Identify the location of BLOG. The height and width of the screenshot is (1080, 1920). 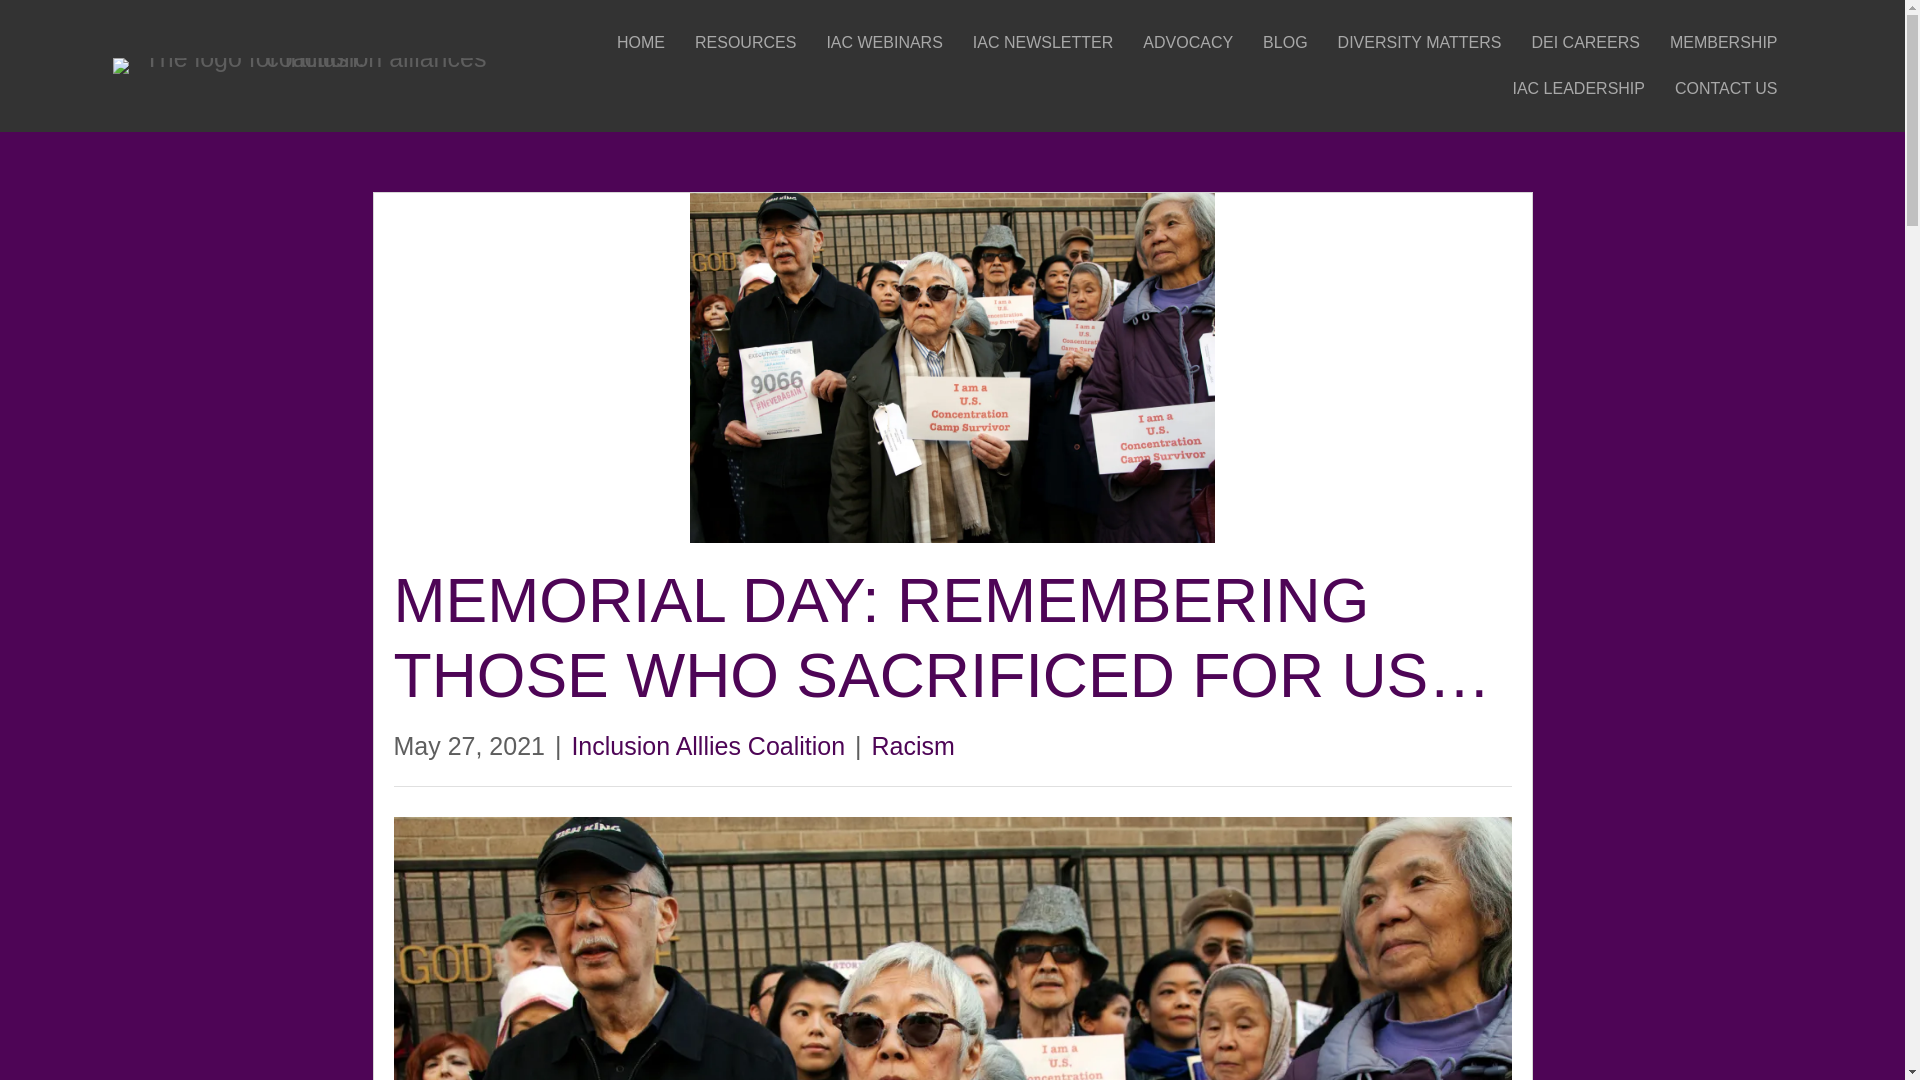
(1285, 42).